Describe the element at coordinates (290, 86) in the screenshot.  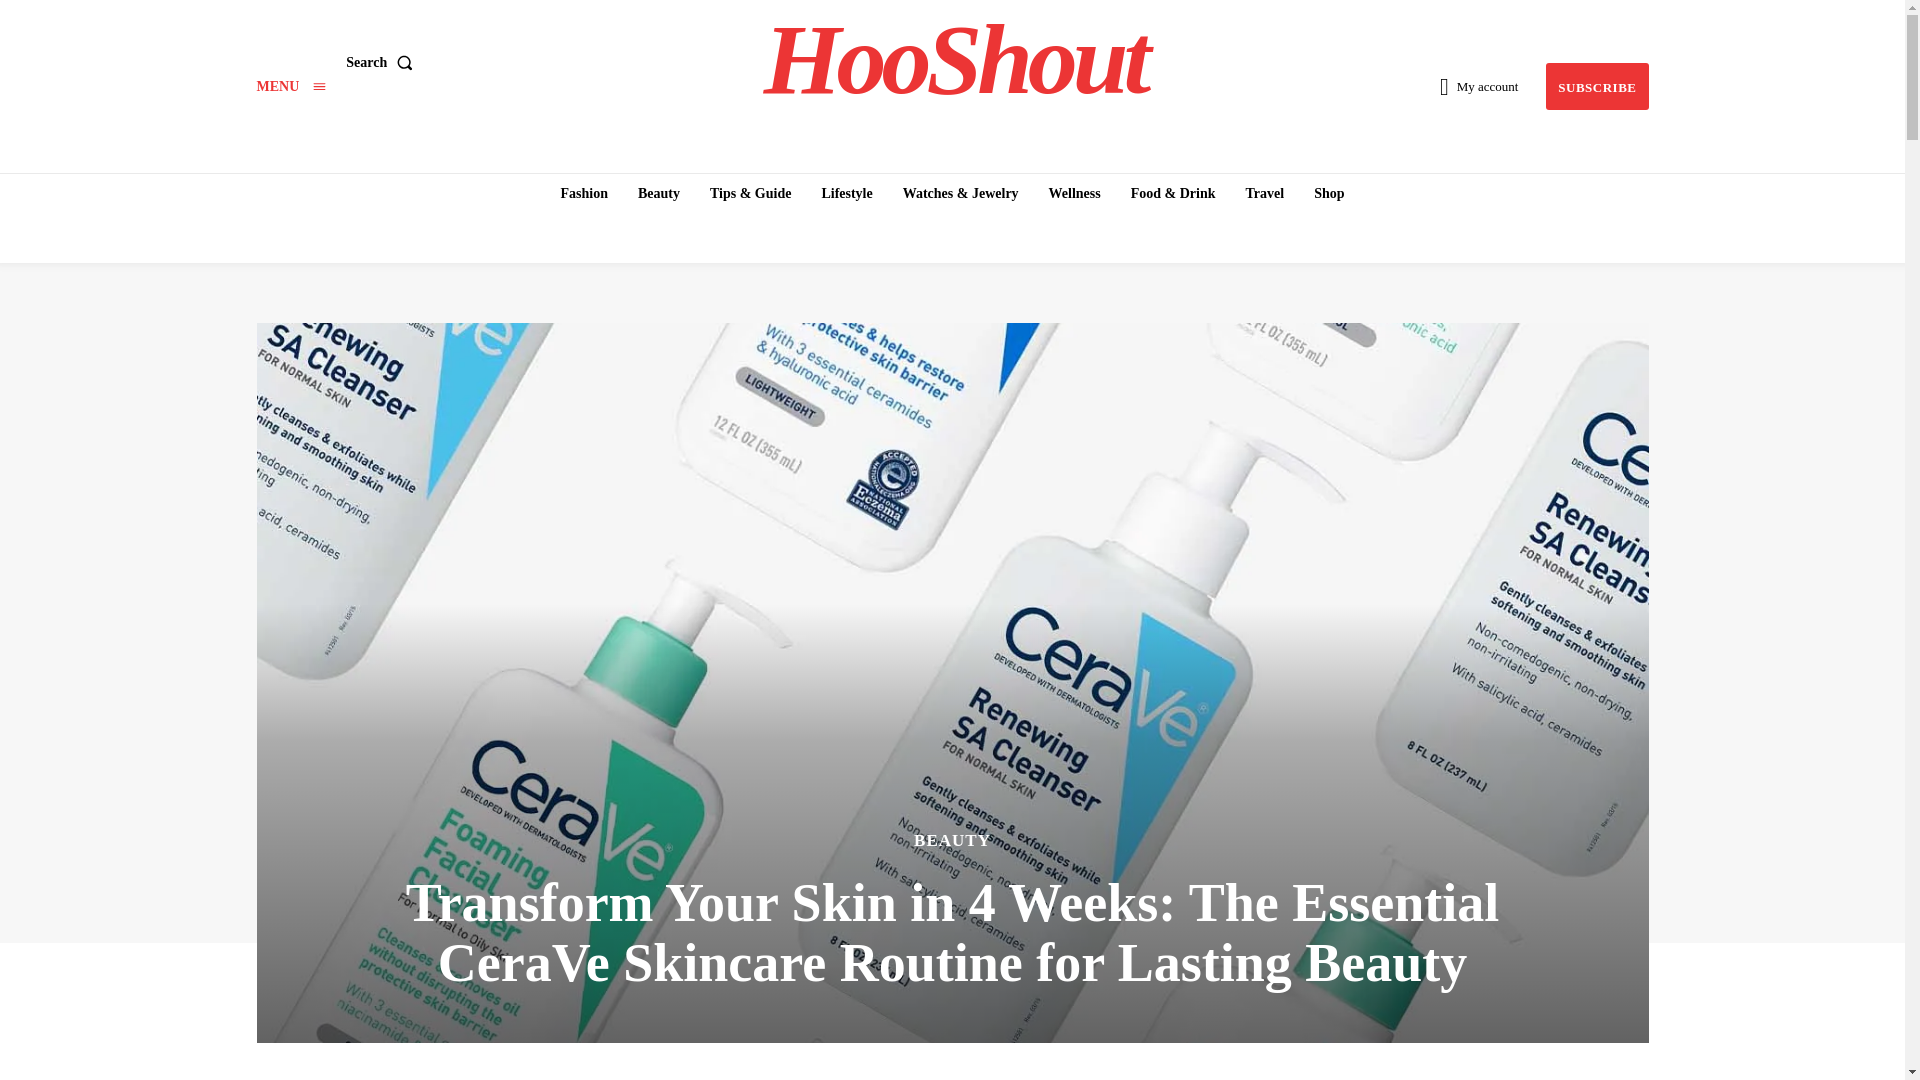
I see `MENU` at that location.